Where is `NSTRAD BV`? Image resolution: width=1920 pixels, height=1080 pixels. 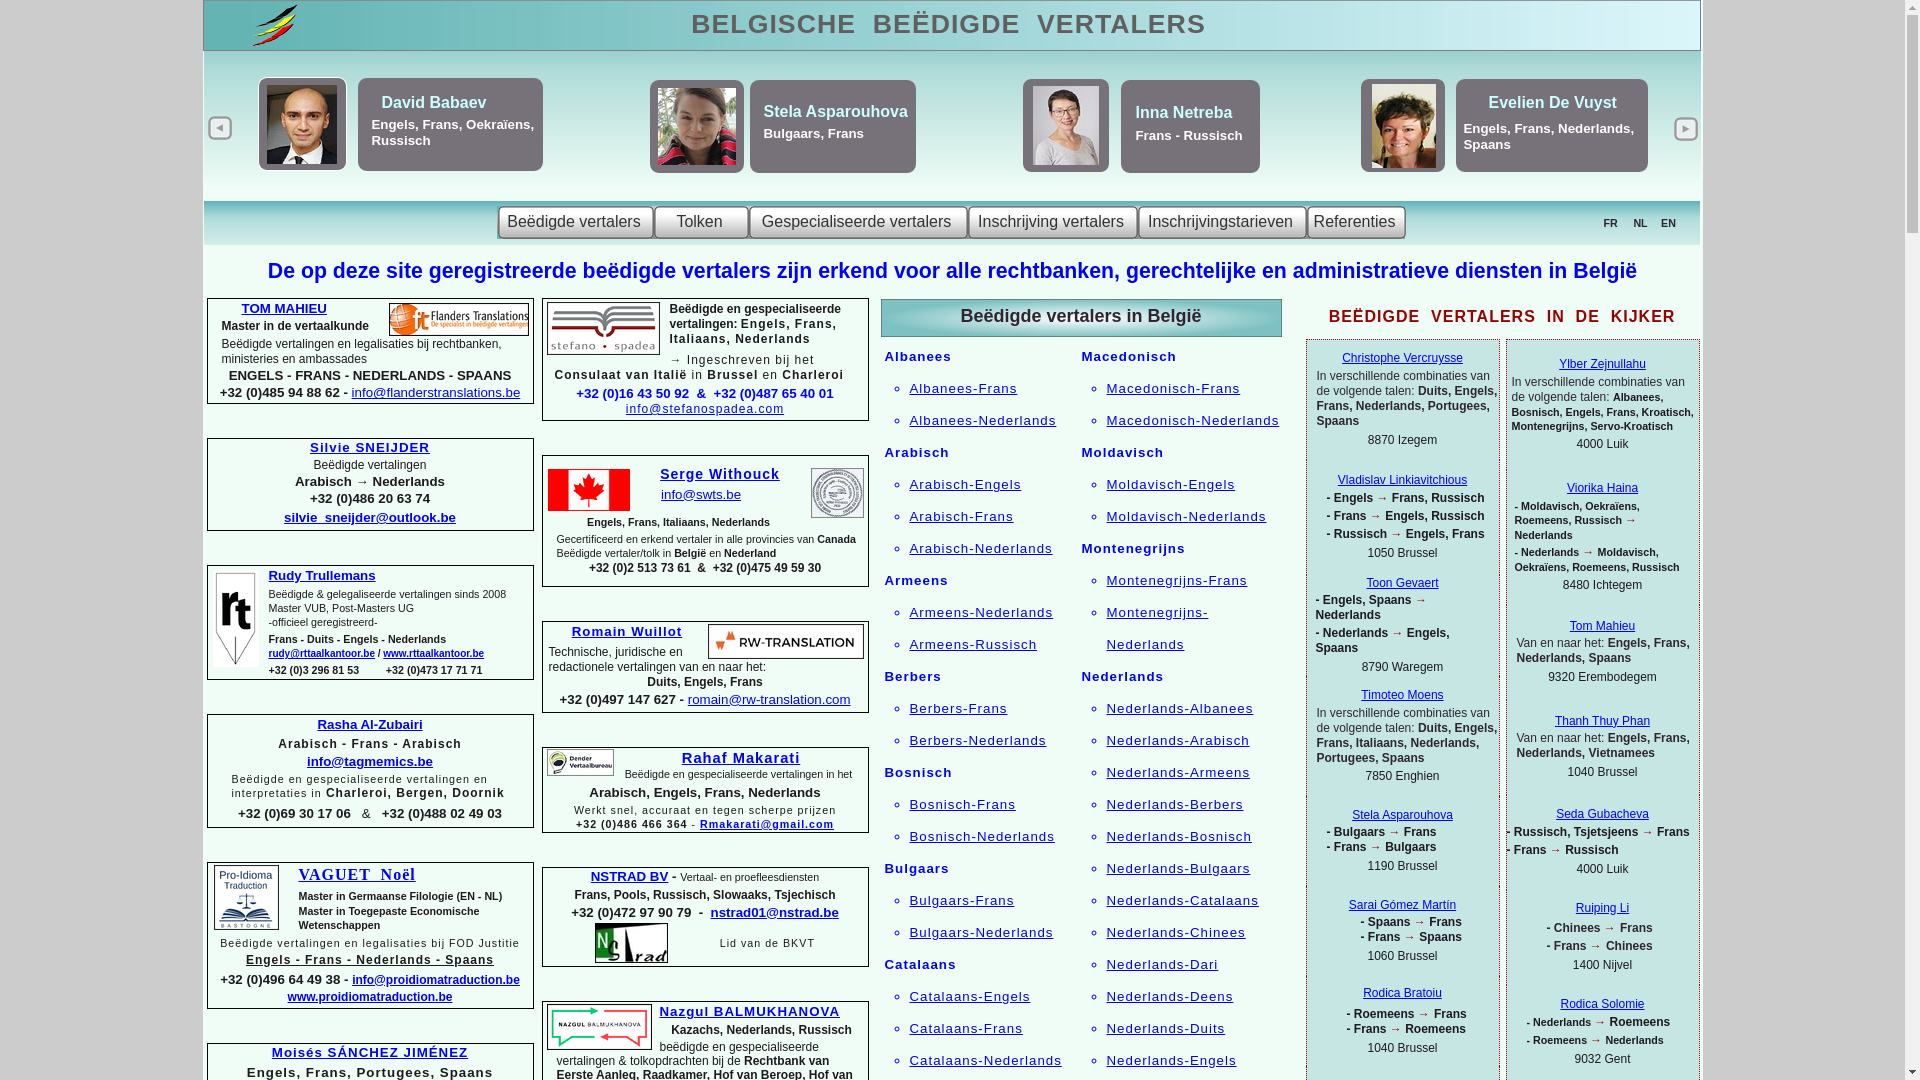 NSTRAD BV is located at coordinates (630, 876).